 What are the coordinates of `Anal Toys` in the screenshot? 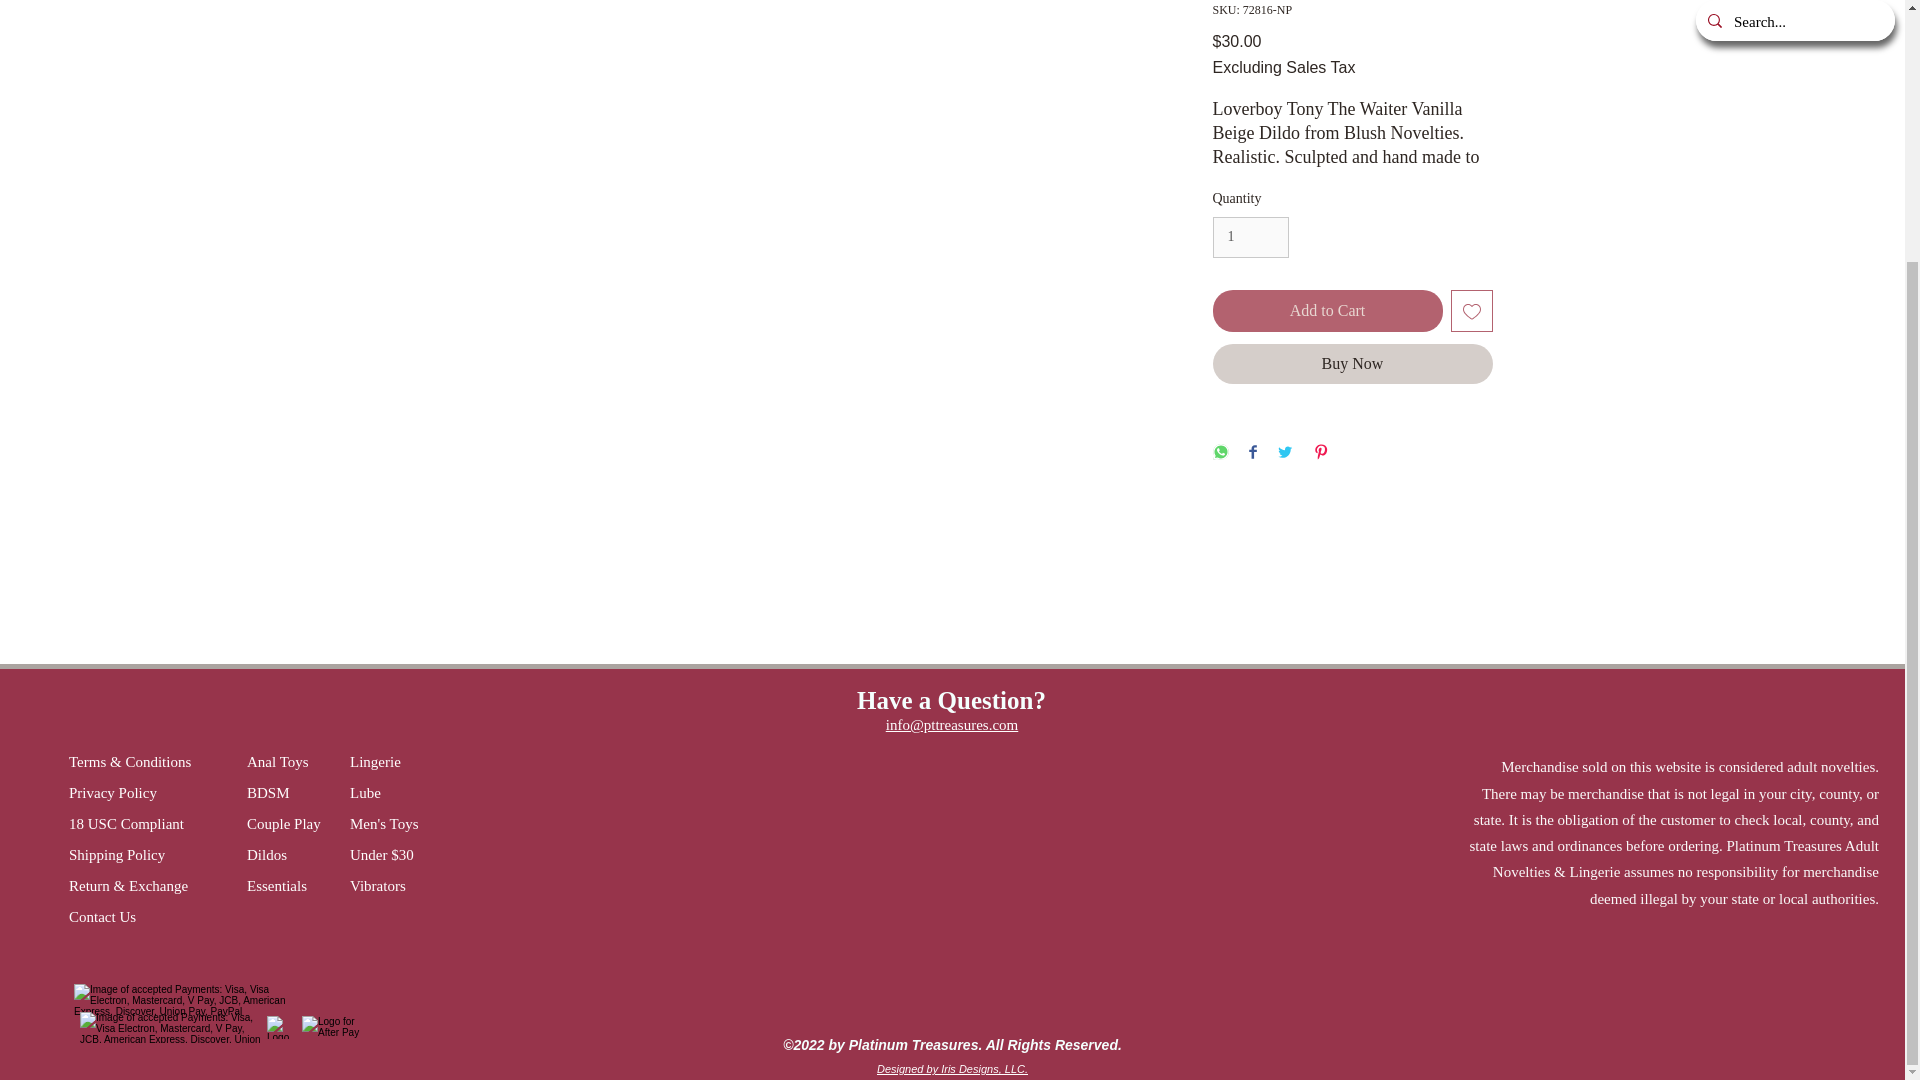 It's located at (298, 762).